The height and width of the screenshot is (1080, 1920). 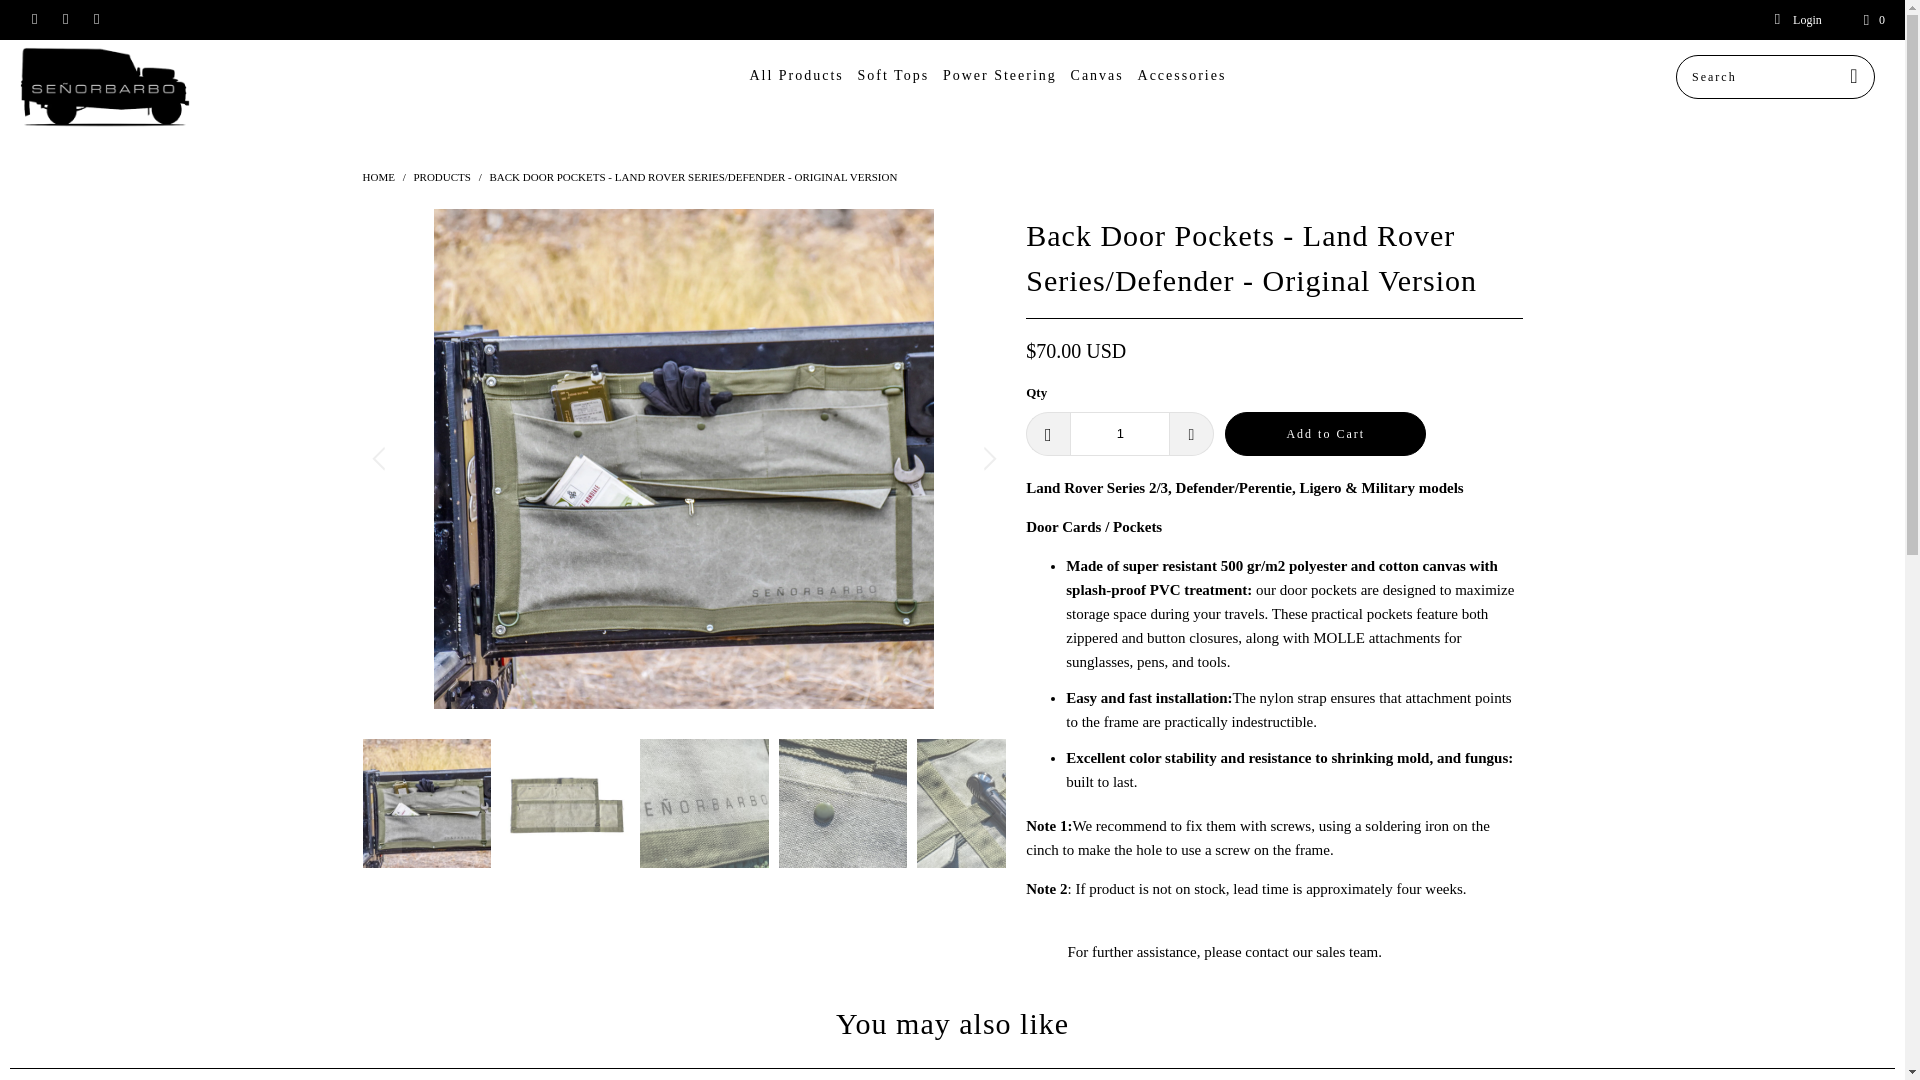 I want to click on senorbarbo on YouTube, so click(x=64, y=20).